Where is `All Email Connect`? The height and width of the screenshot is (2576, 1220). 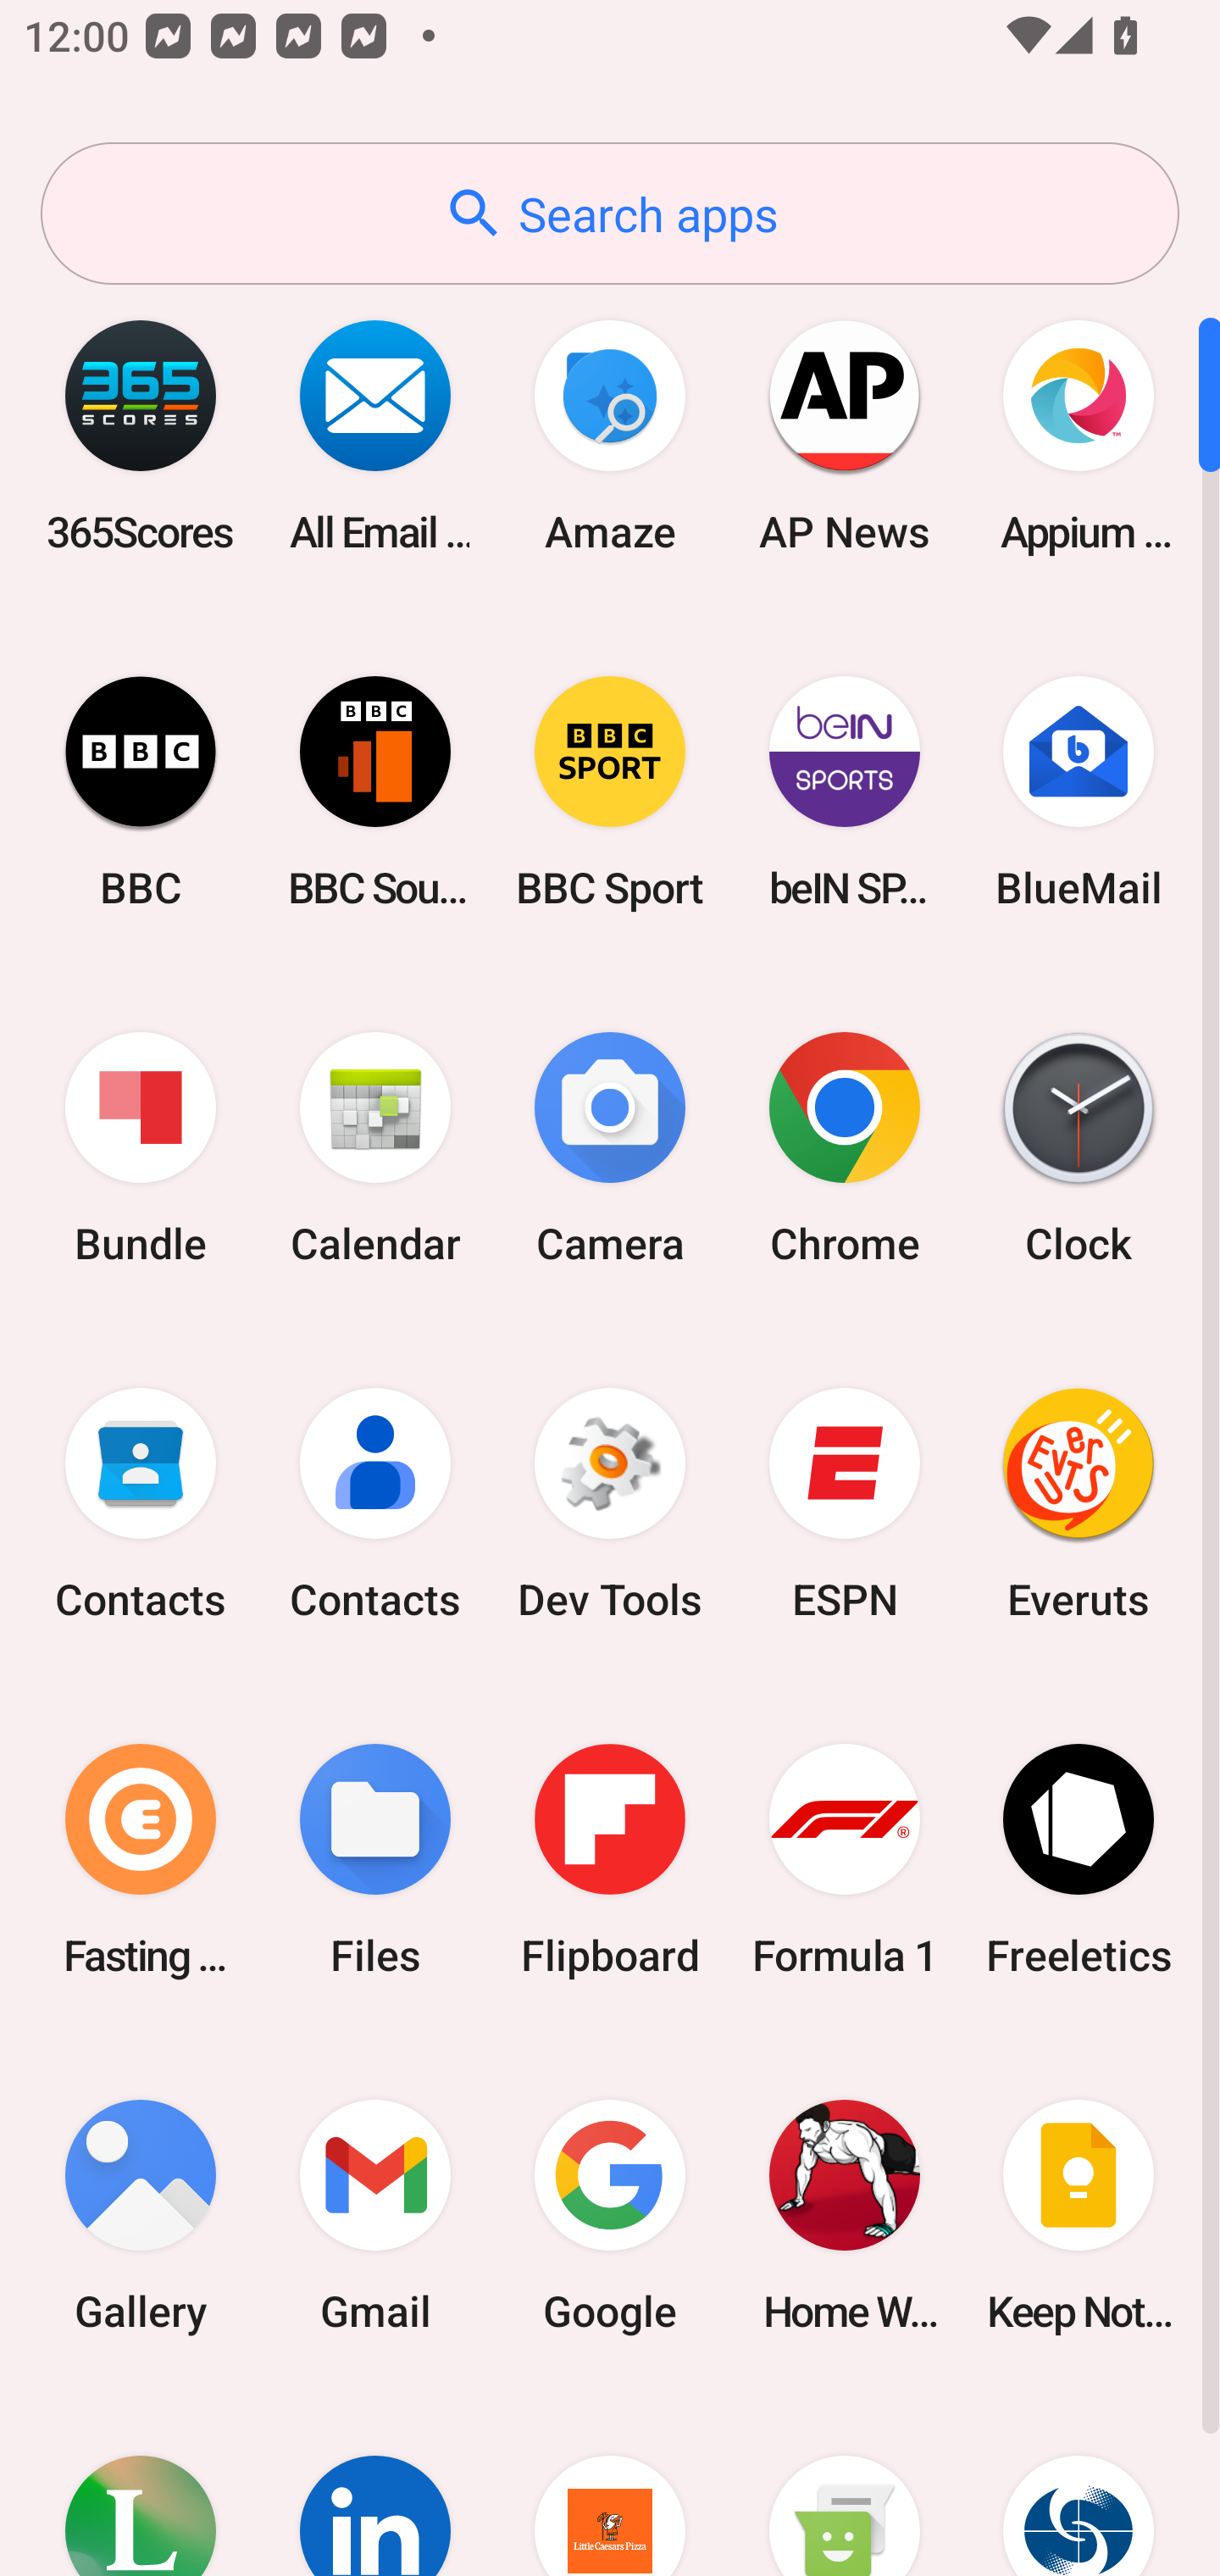
All Email Connect is located at coordinates (375, 436).